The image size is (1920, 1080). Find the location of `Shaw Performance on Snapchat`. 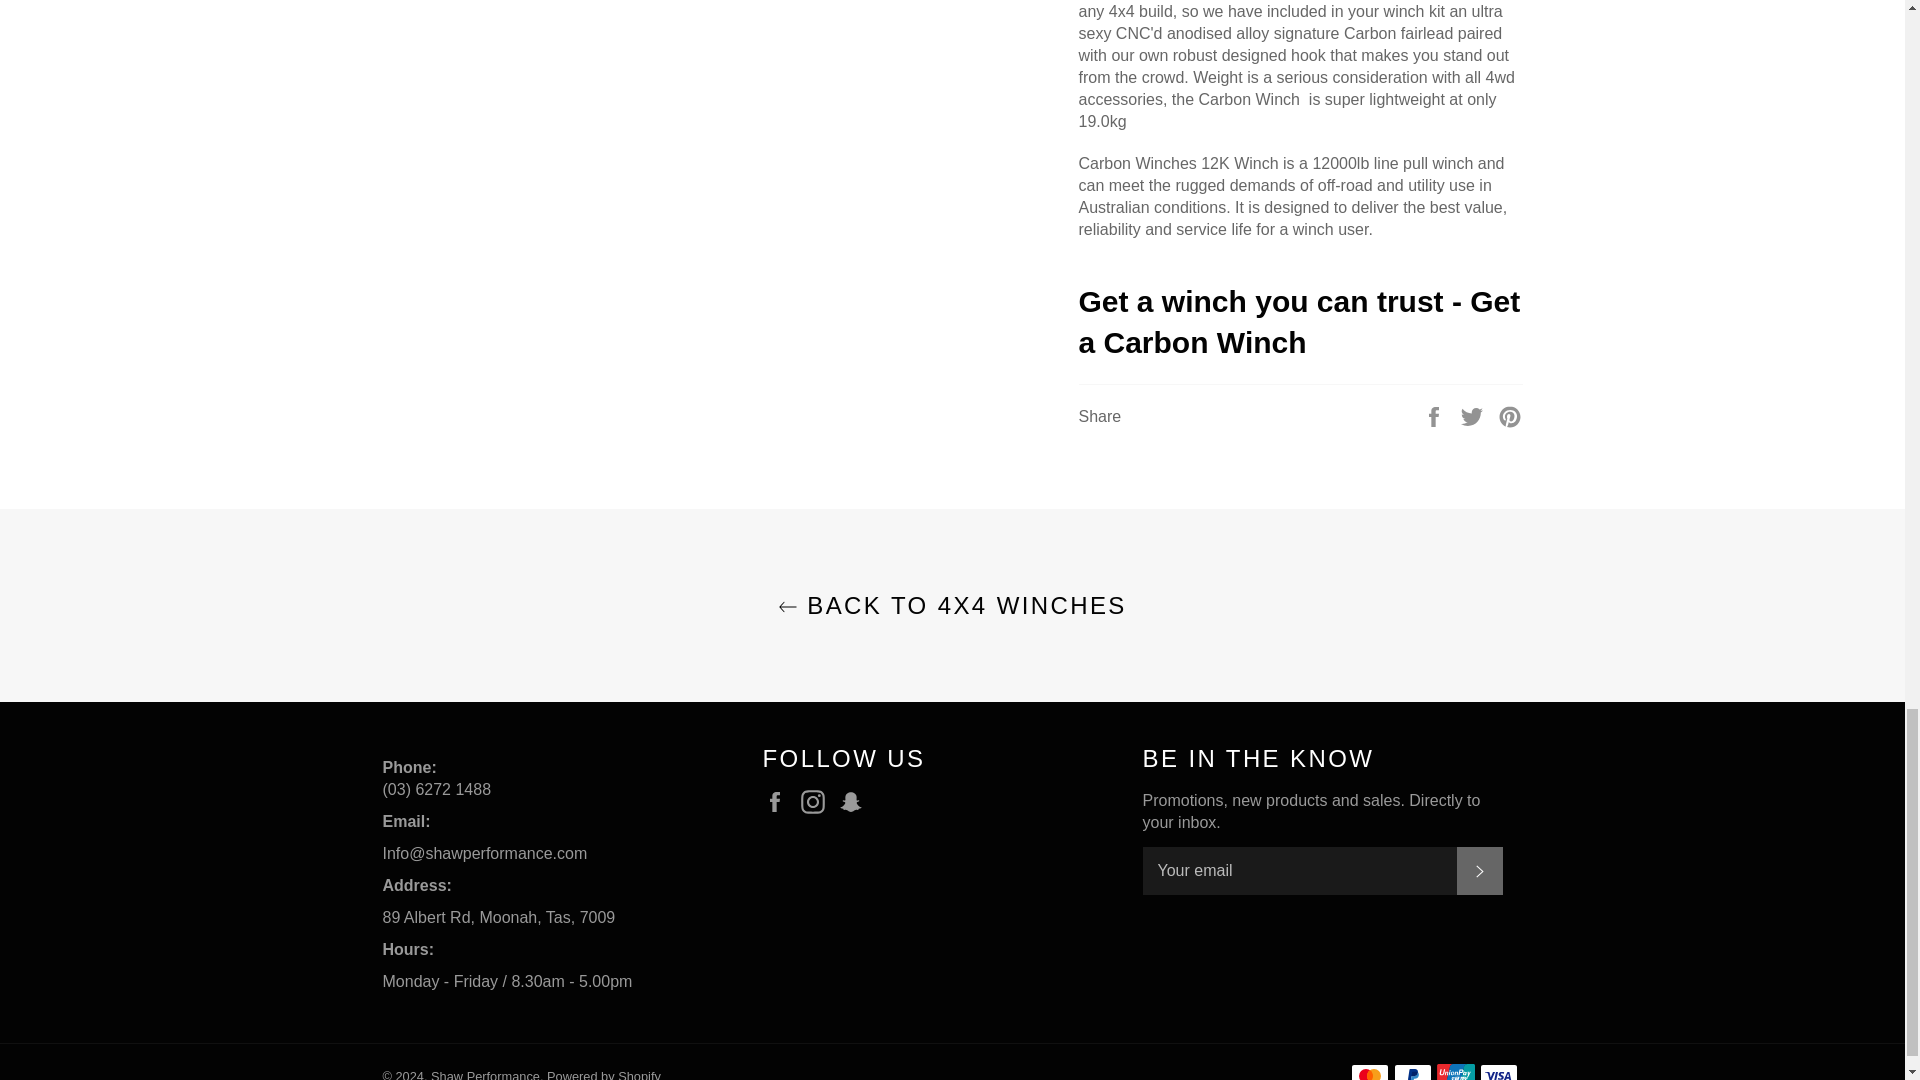

Shaw Performance on Snapchat is located at coordinates (856, 802).